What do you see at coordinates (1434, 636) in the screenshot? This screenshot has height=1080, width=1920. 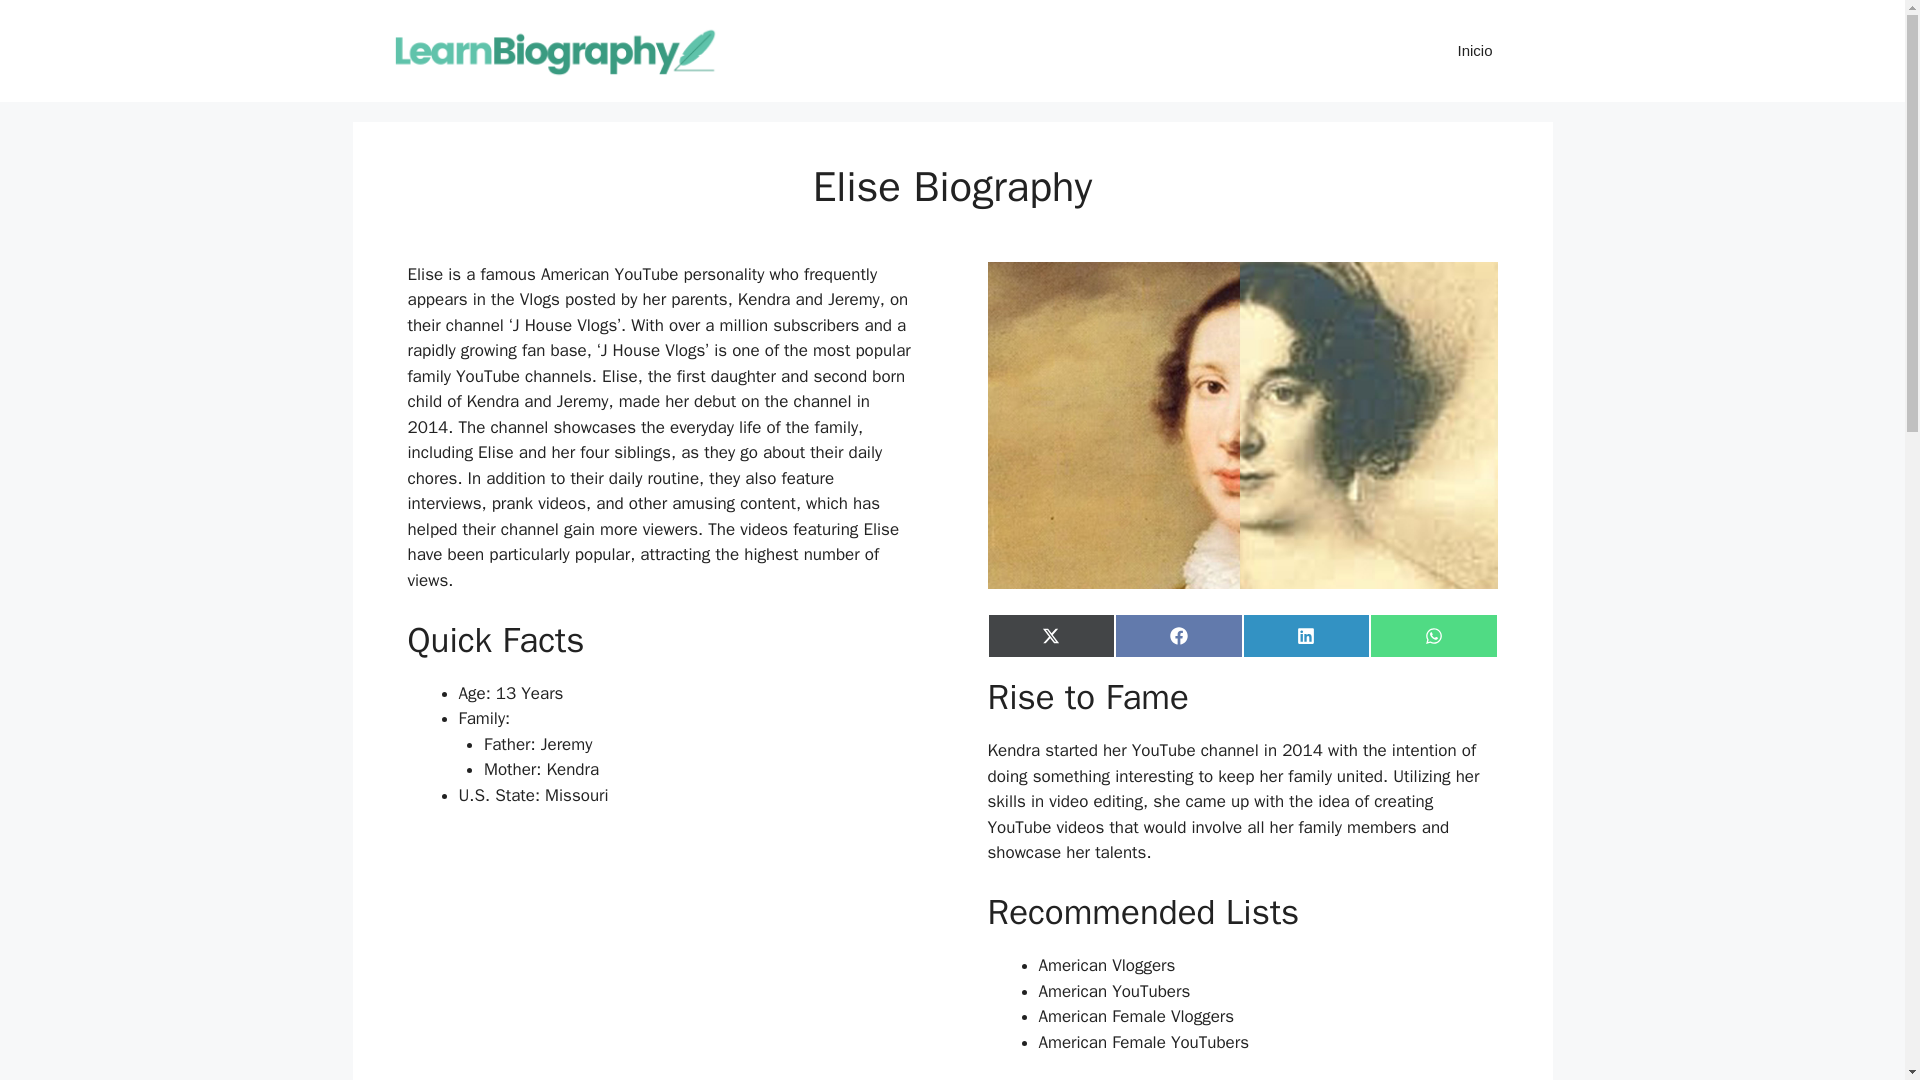 I see `Share on WhatsApp` at bounding box center [1434, 636].